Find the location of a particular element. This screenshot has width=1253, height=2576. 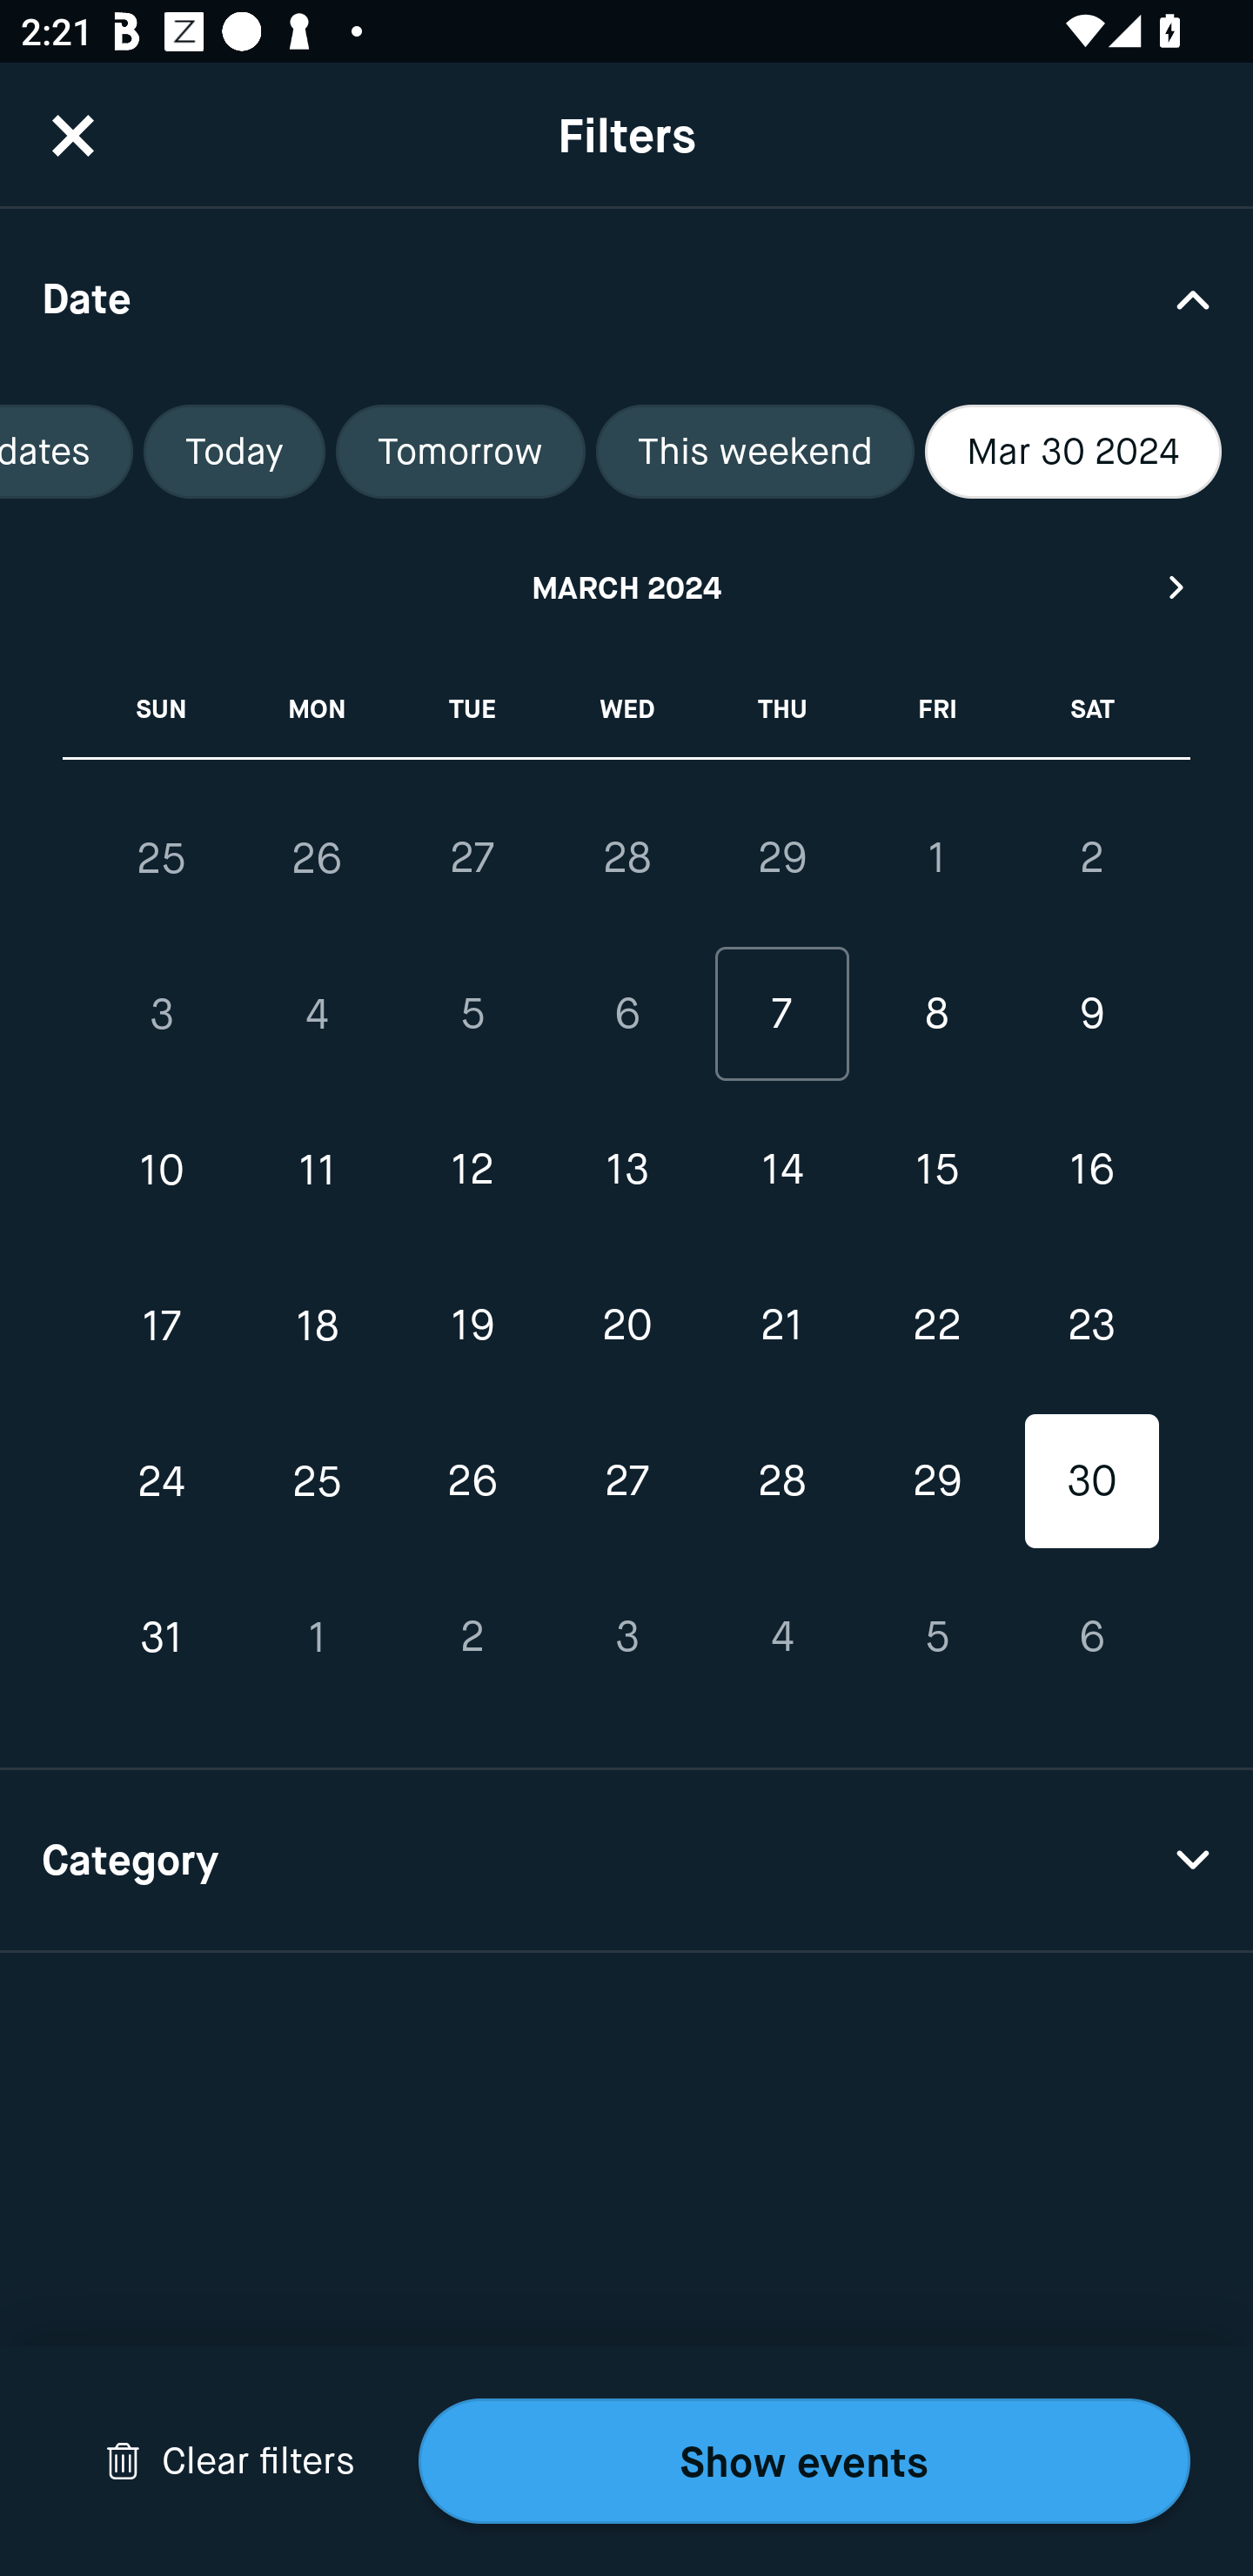

29 is located at coordinates (936, 1481).